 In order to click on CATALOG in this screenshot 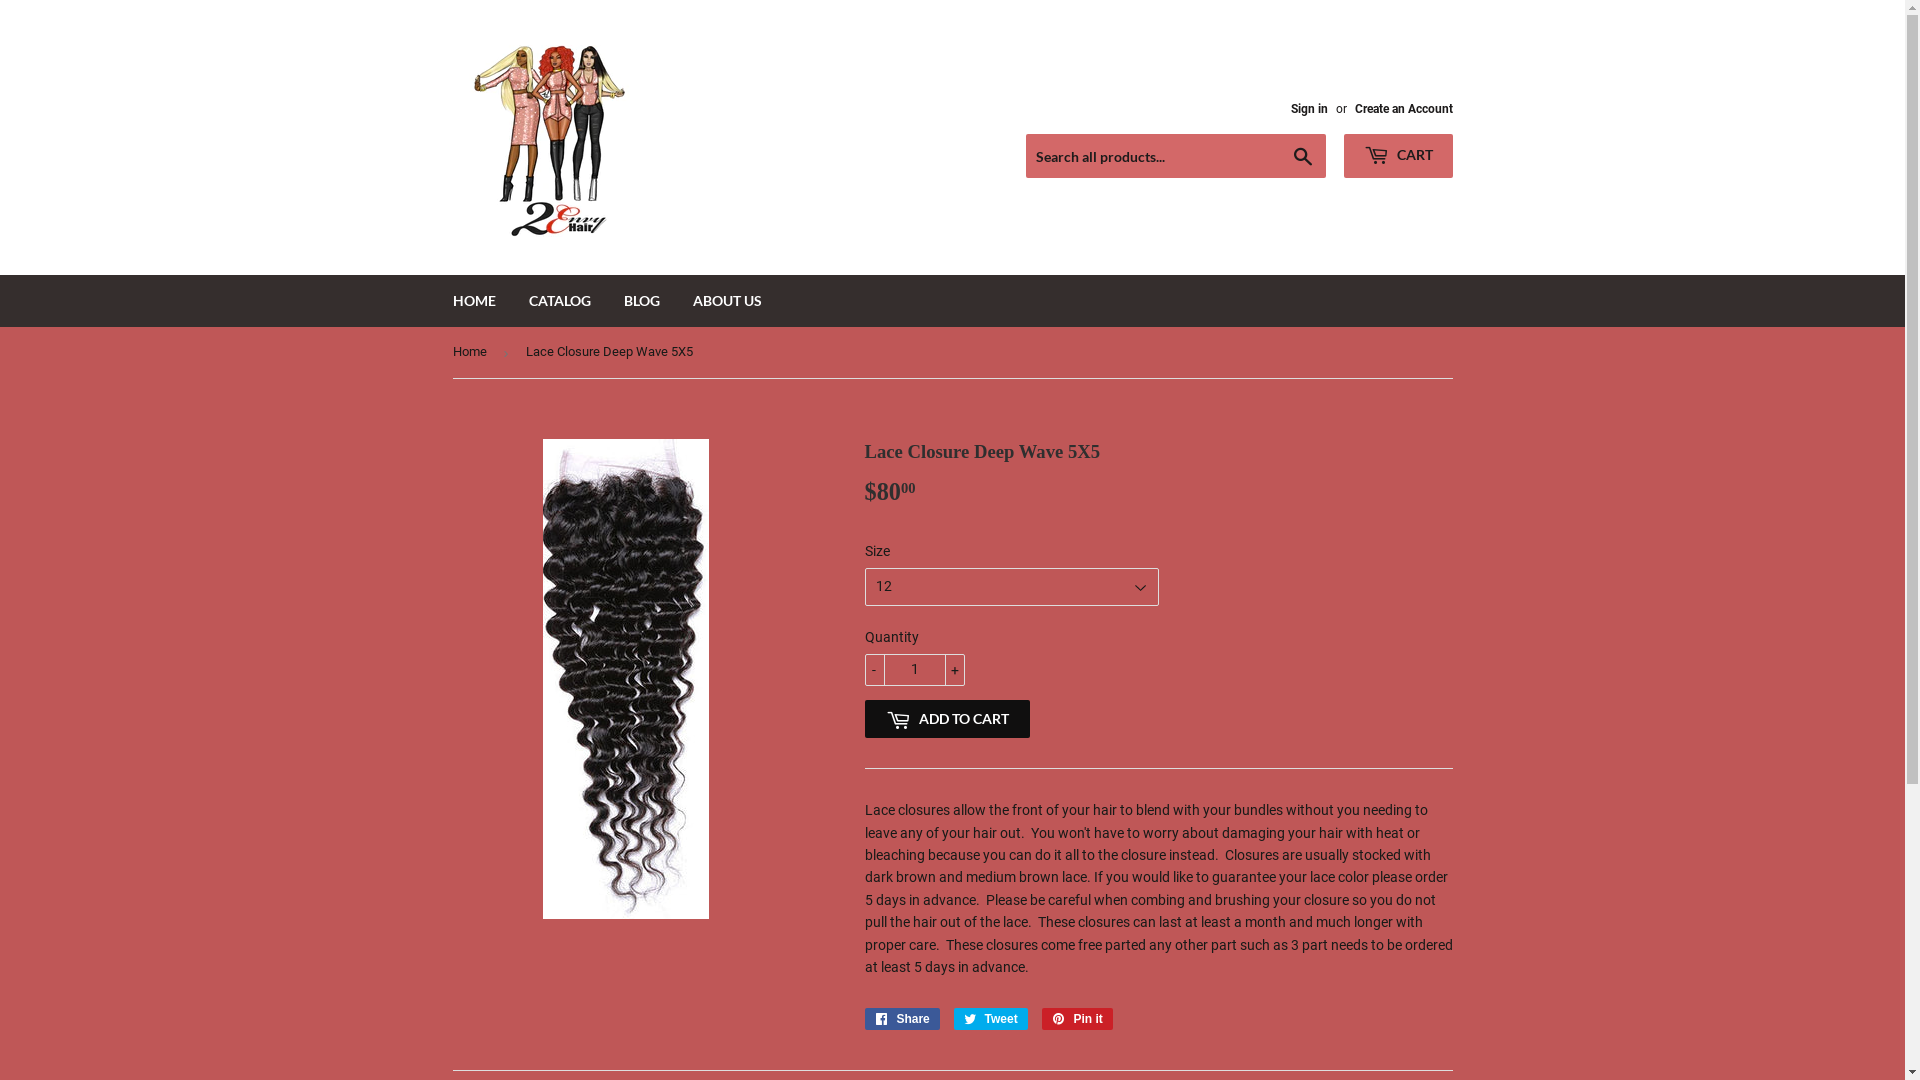, I will do `click(560, 301)`.